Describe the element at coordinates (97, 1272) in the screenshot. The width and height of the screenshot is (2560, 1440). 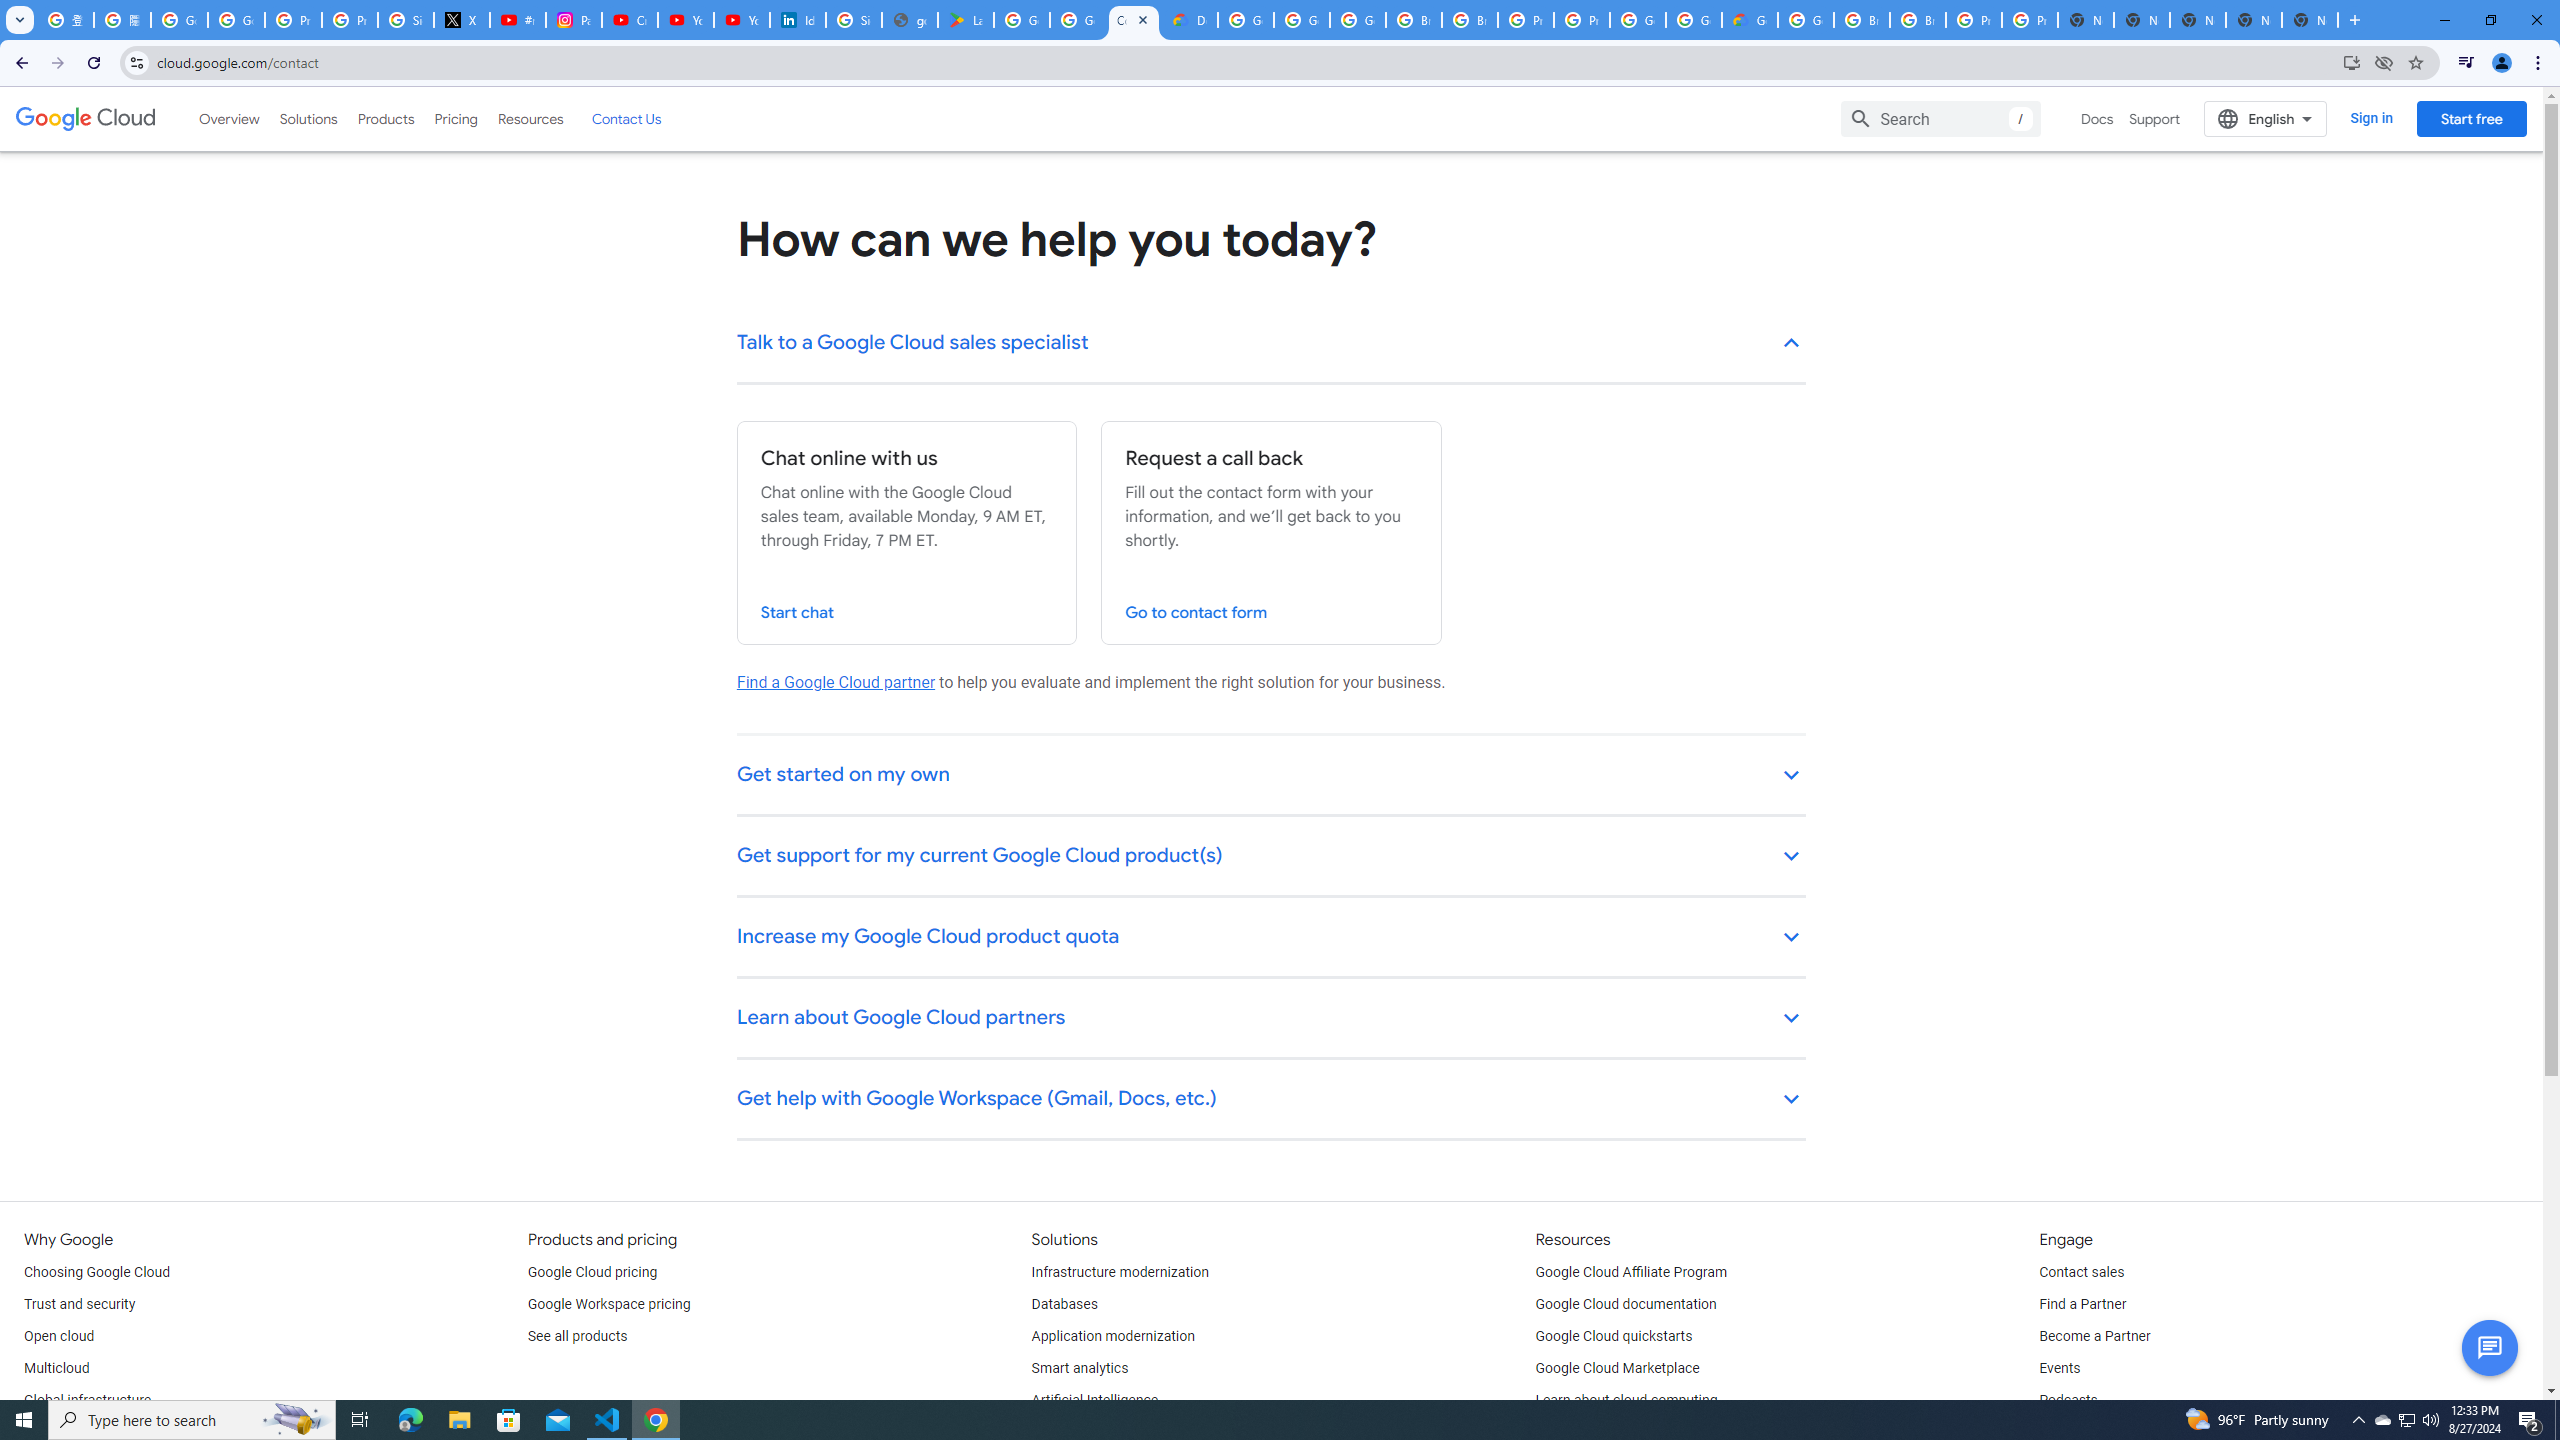
I see `Choosing Google Cloud` at that location.